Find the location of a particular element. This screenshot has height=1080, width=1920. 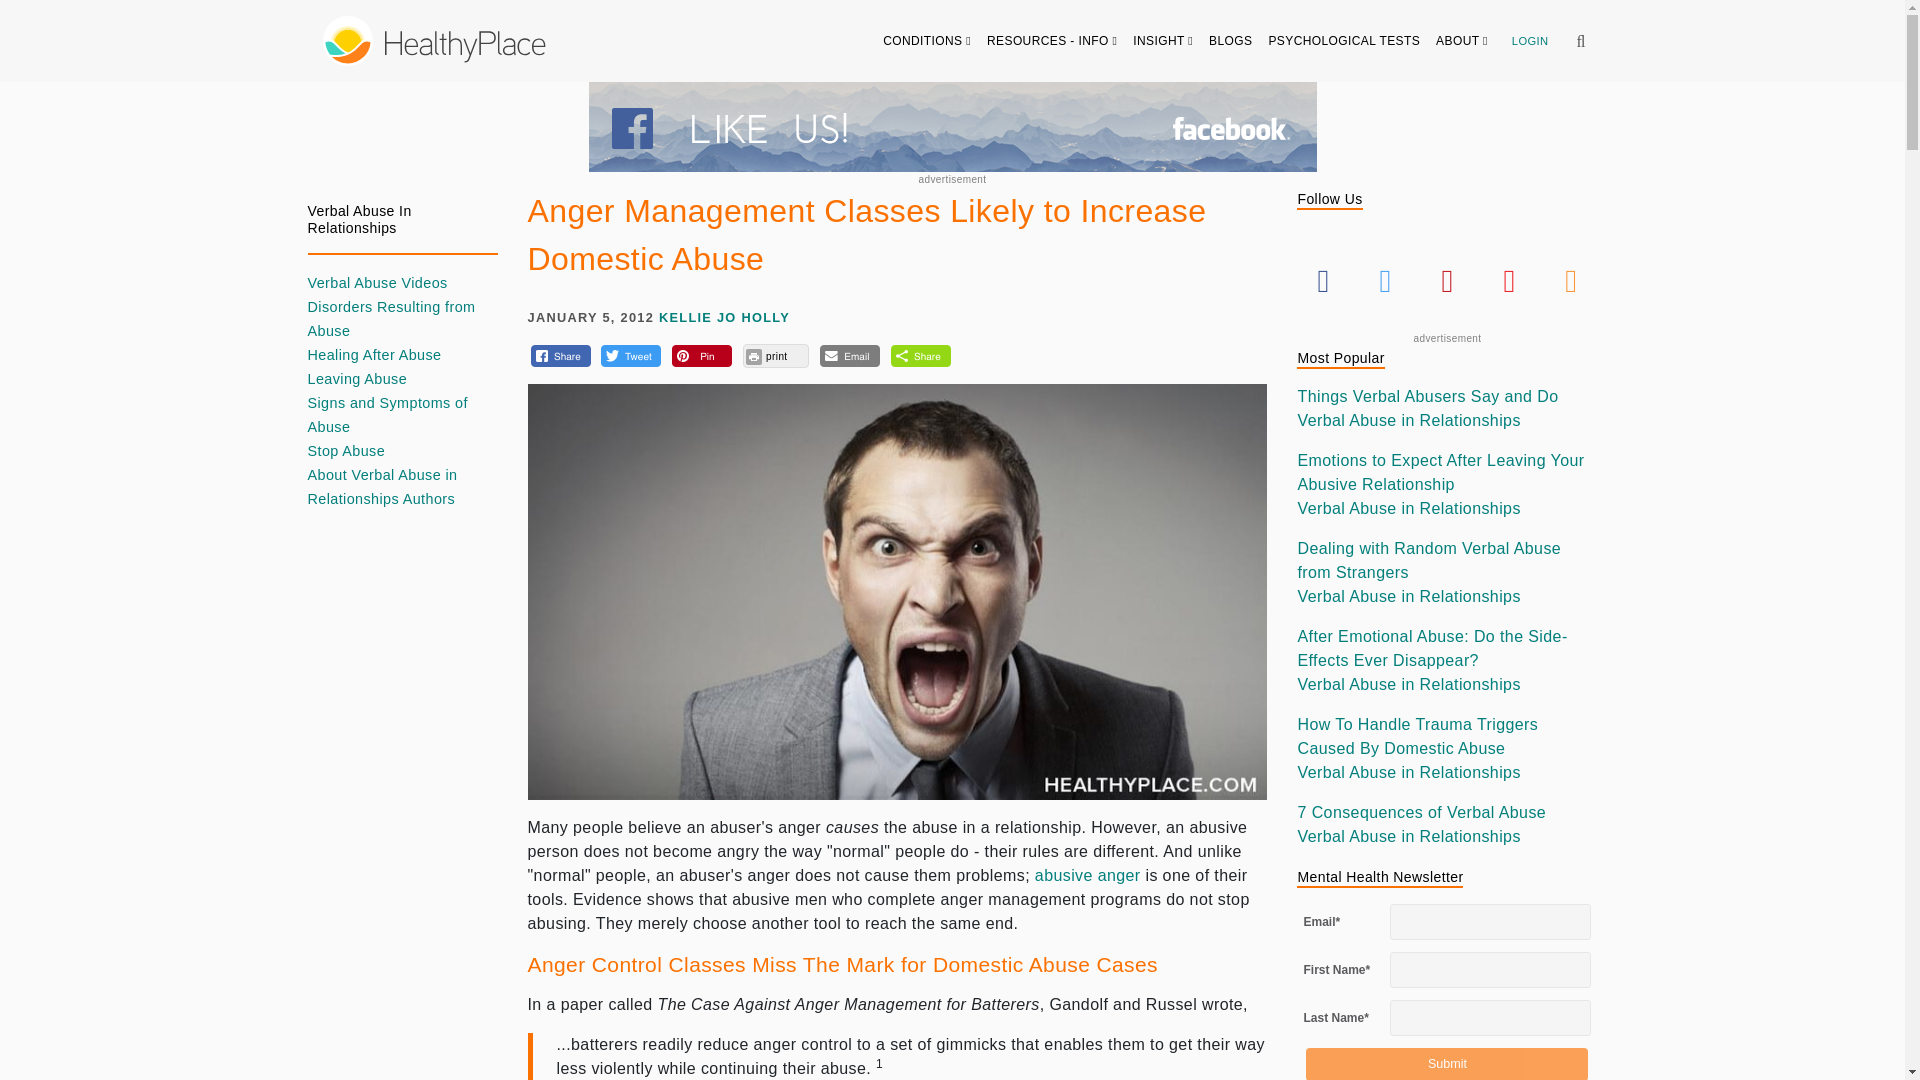

Submit is located at coordinates (1446, 1064).